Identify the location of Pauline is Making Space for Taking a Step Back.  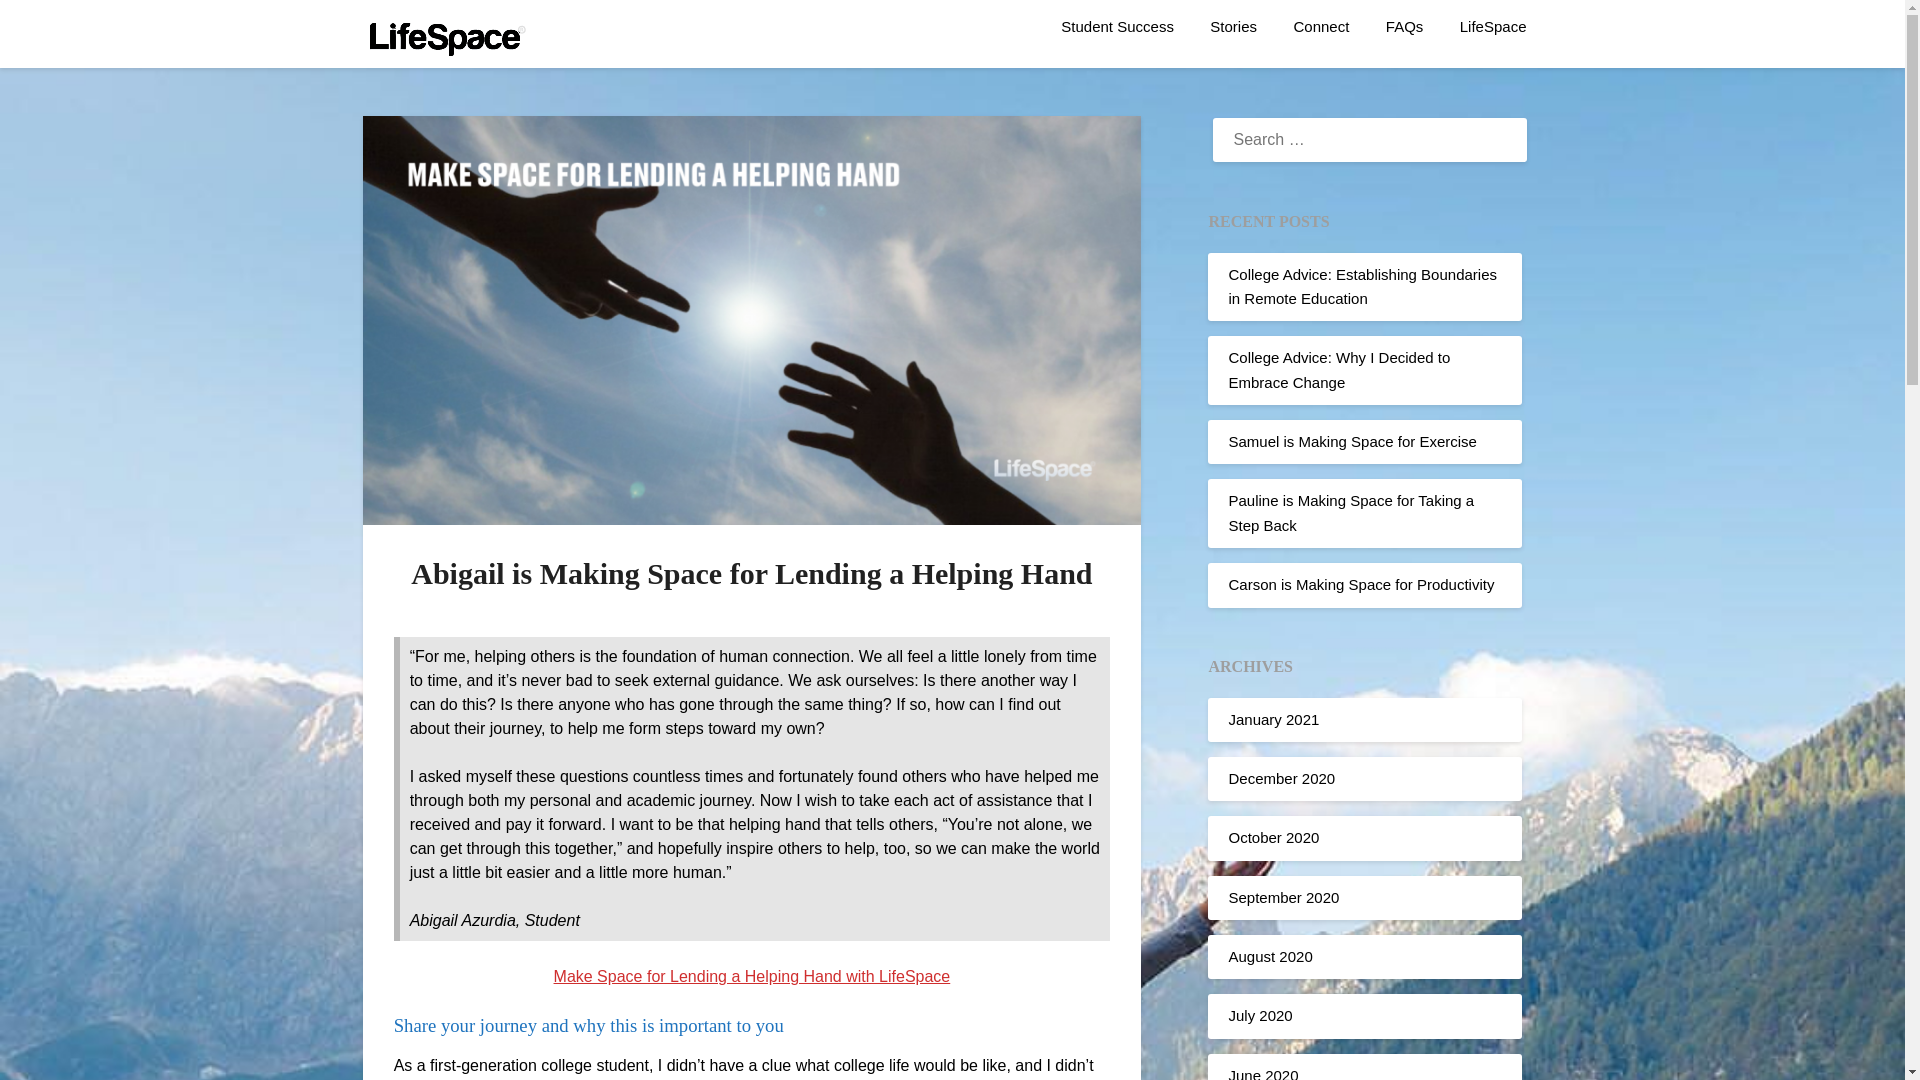
(1351, 512).